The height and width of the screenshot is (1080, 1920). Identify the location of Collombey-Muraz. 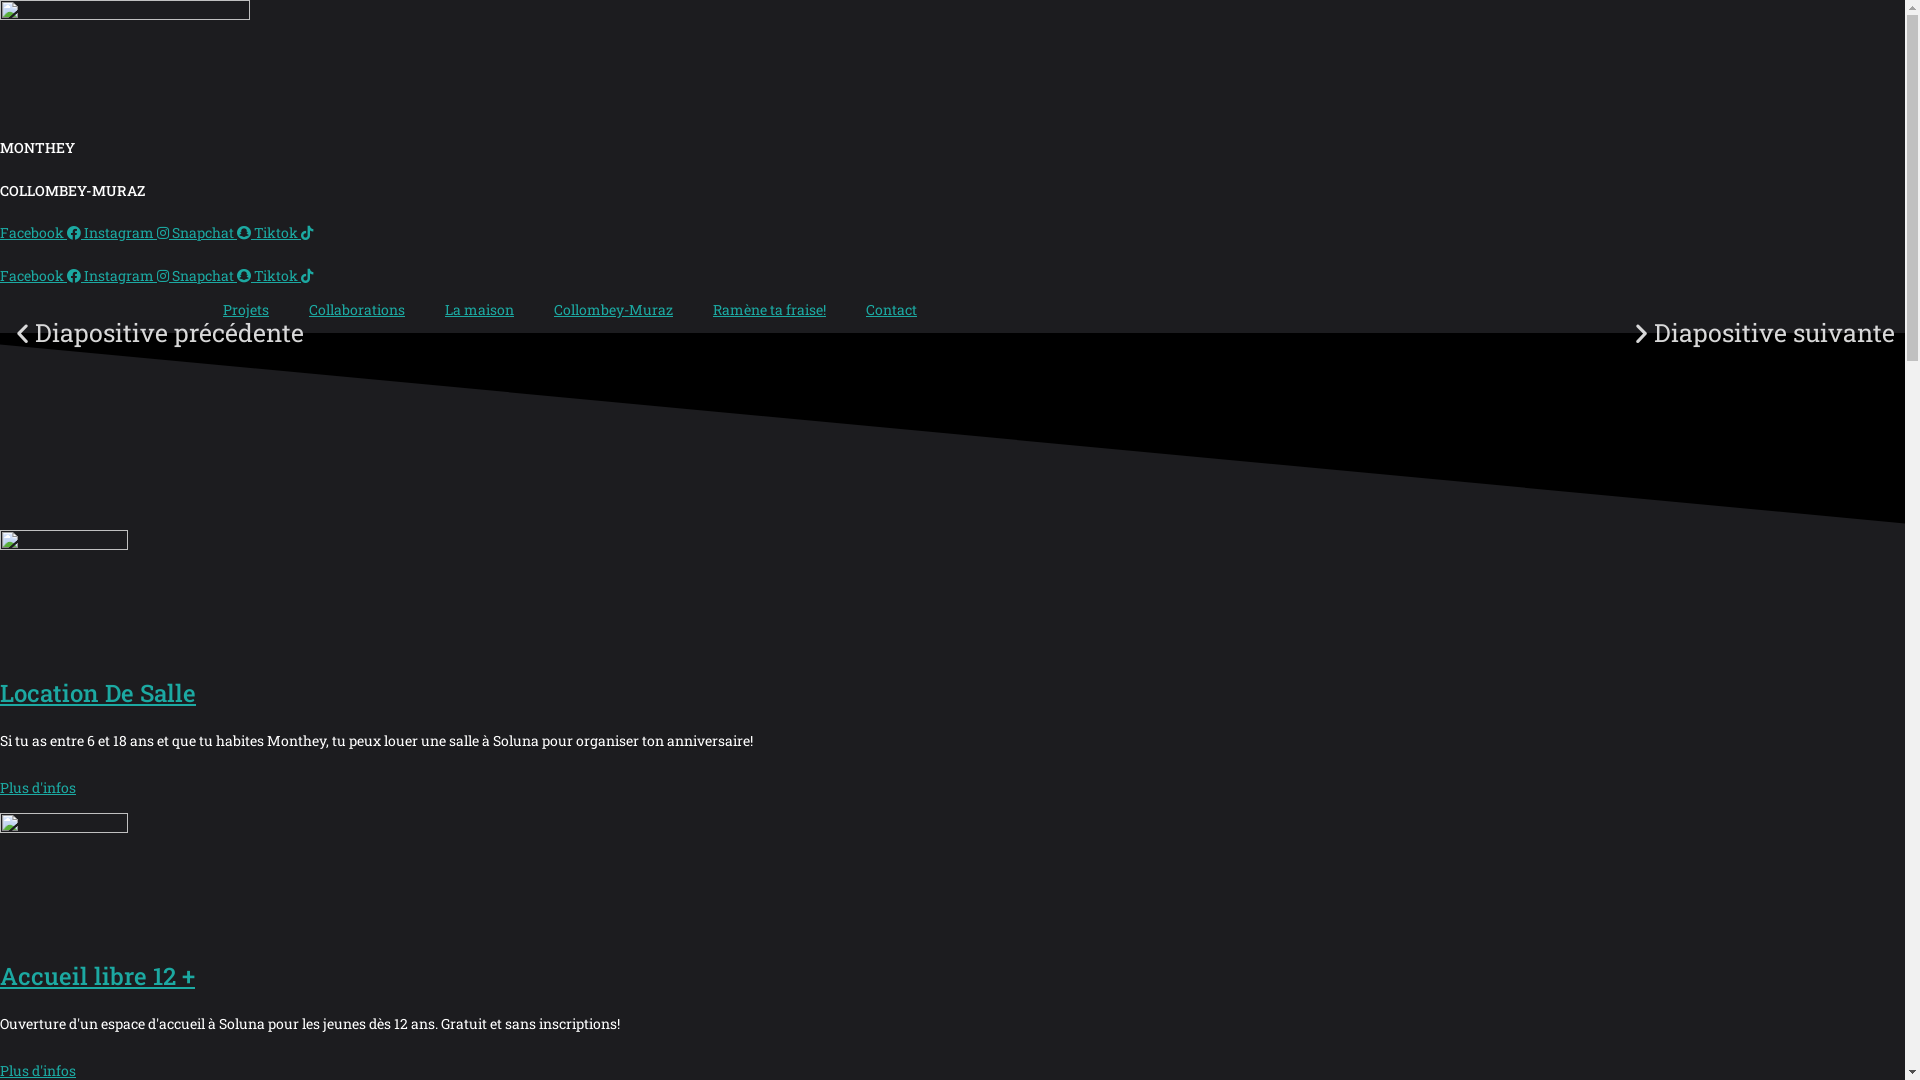
(614, 310).